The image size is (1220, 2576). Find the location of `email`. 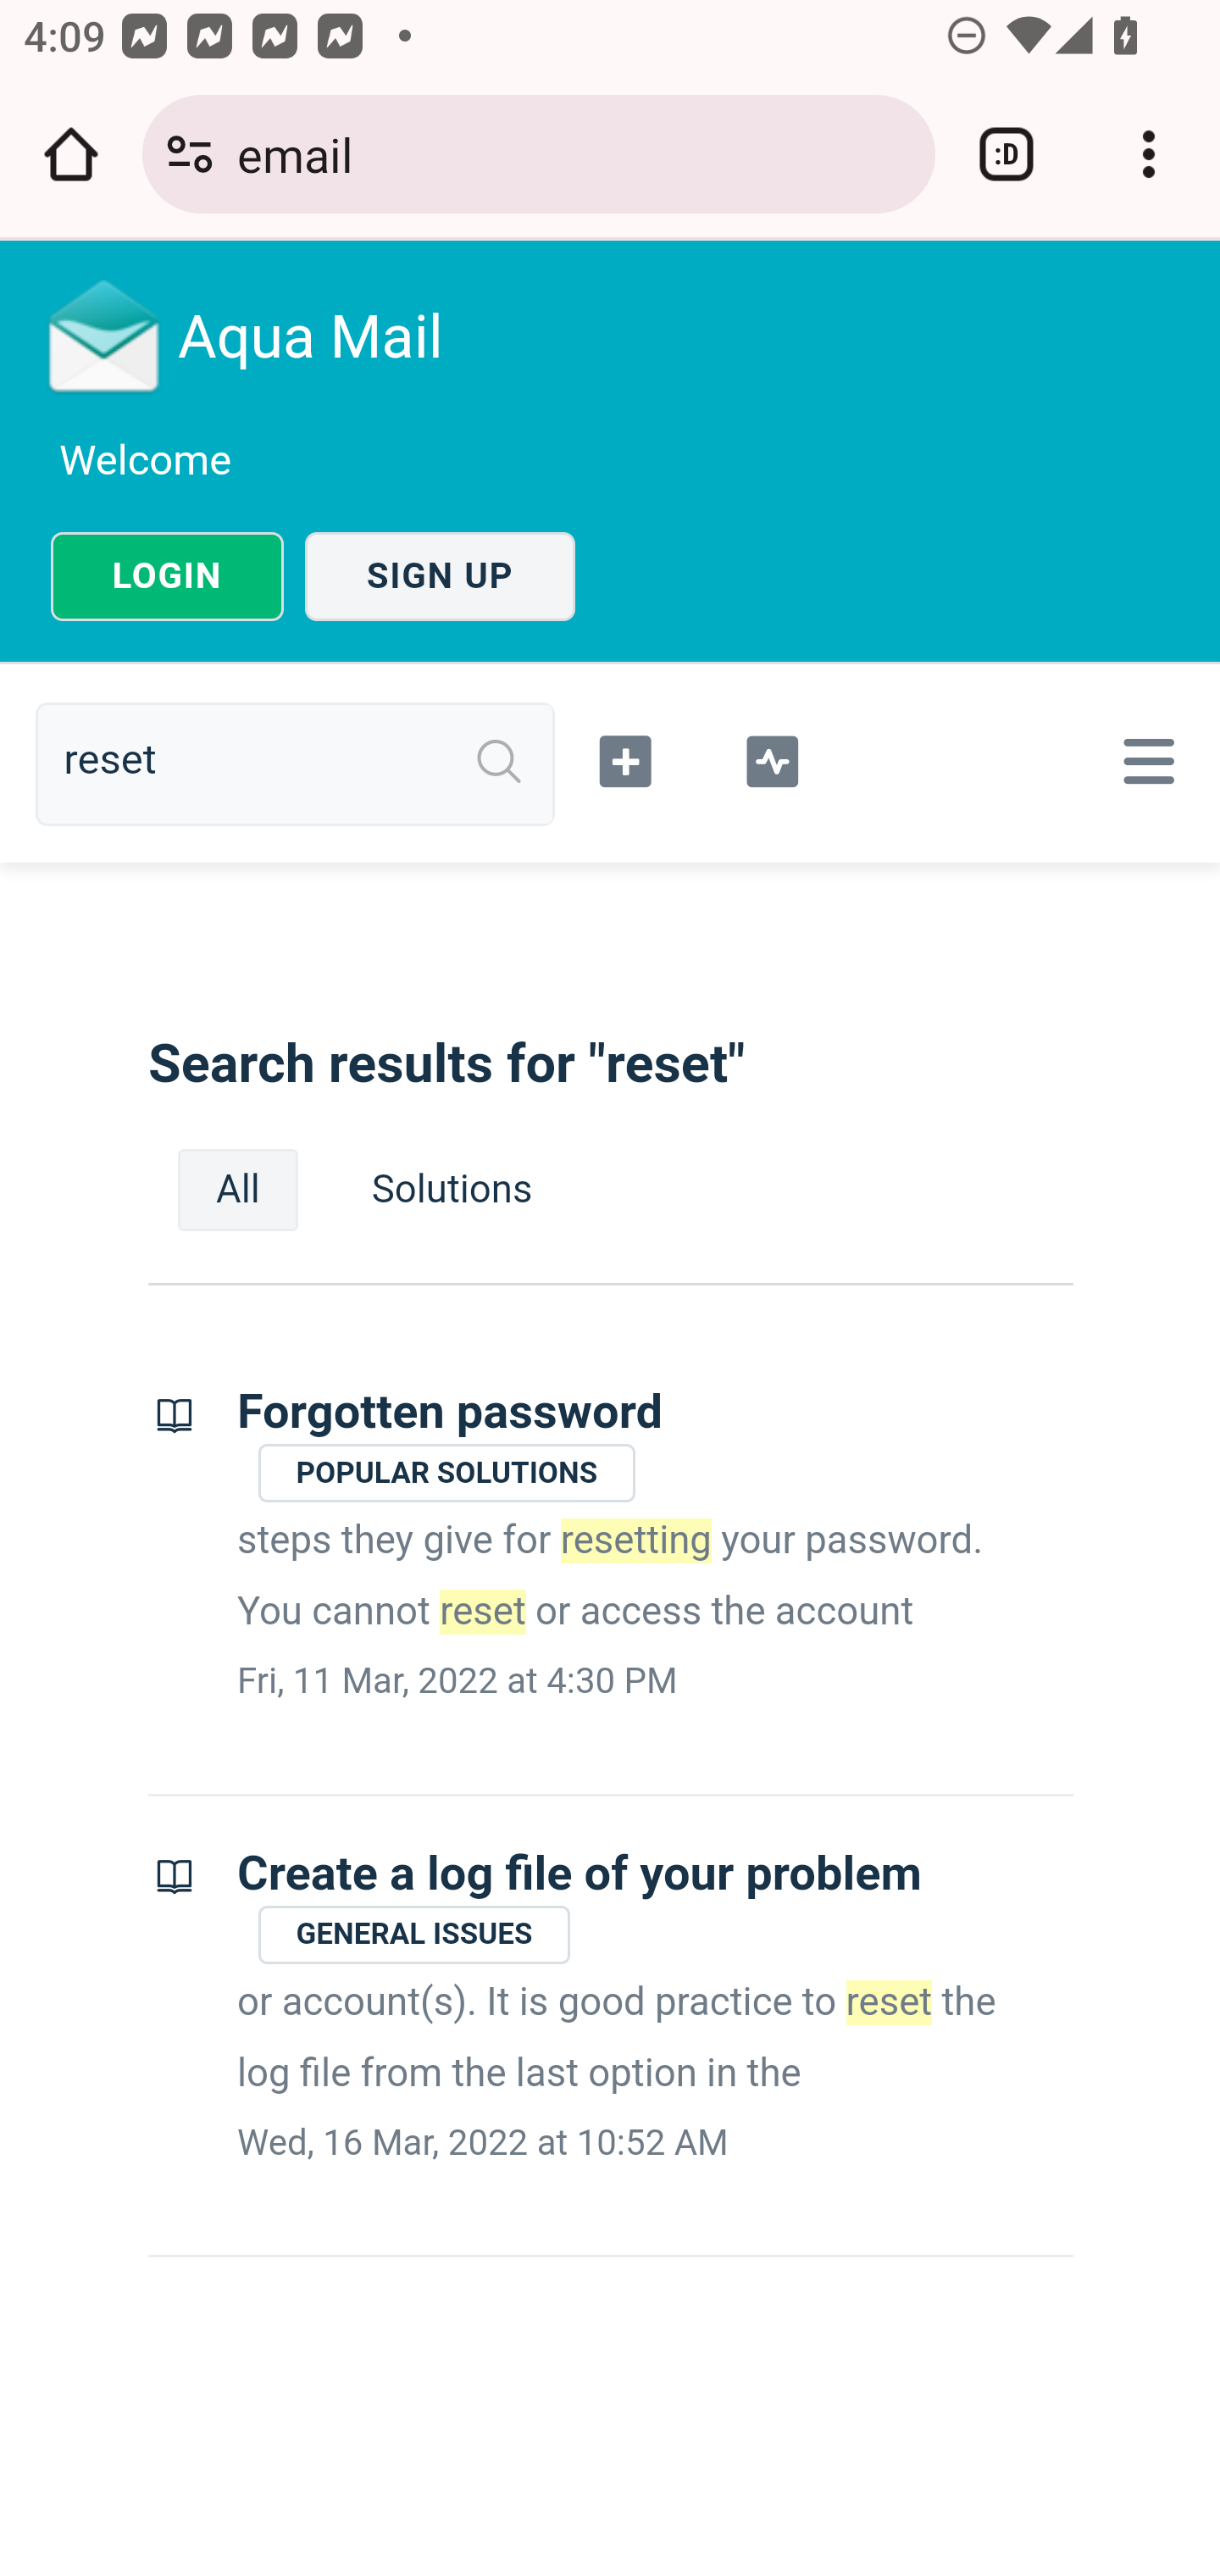

email is located at coordinates (574, 153).